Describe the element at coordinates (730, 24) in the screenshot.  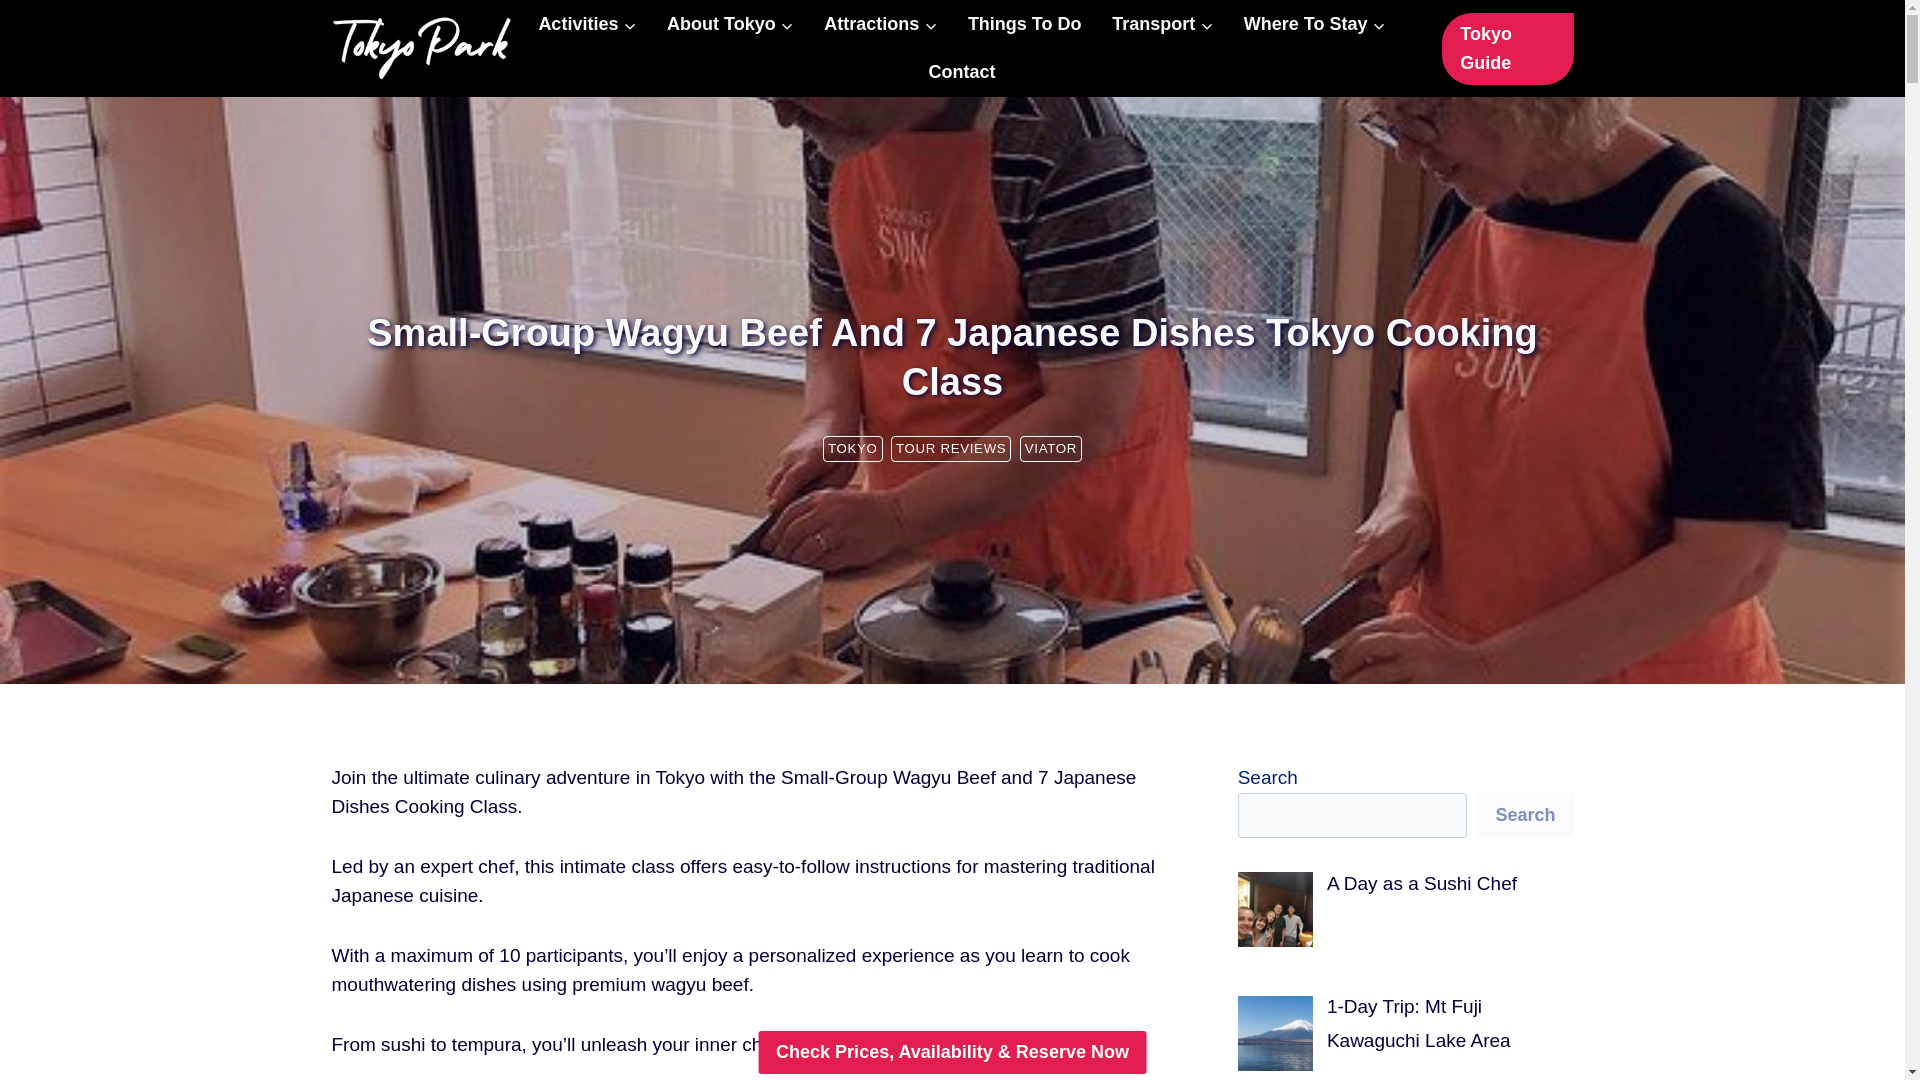
I see `About Tokyo` at that location.